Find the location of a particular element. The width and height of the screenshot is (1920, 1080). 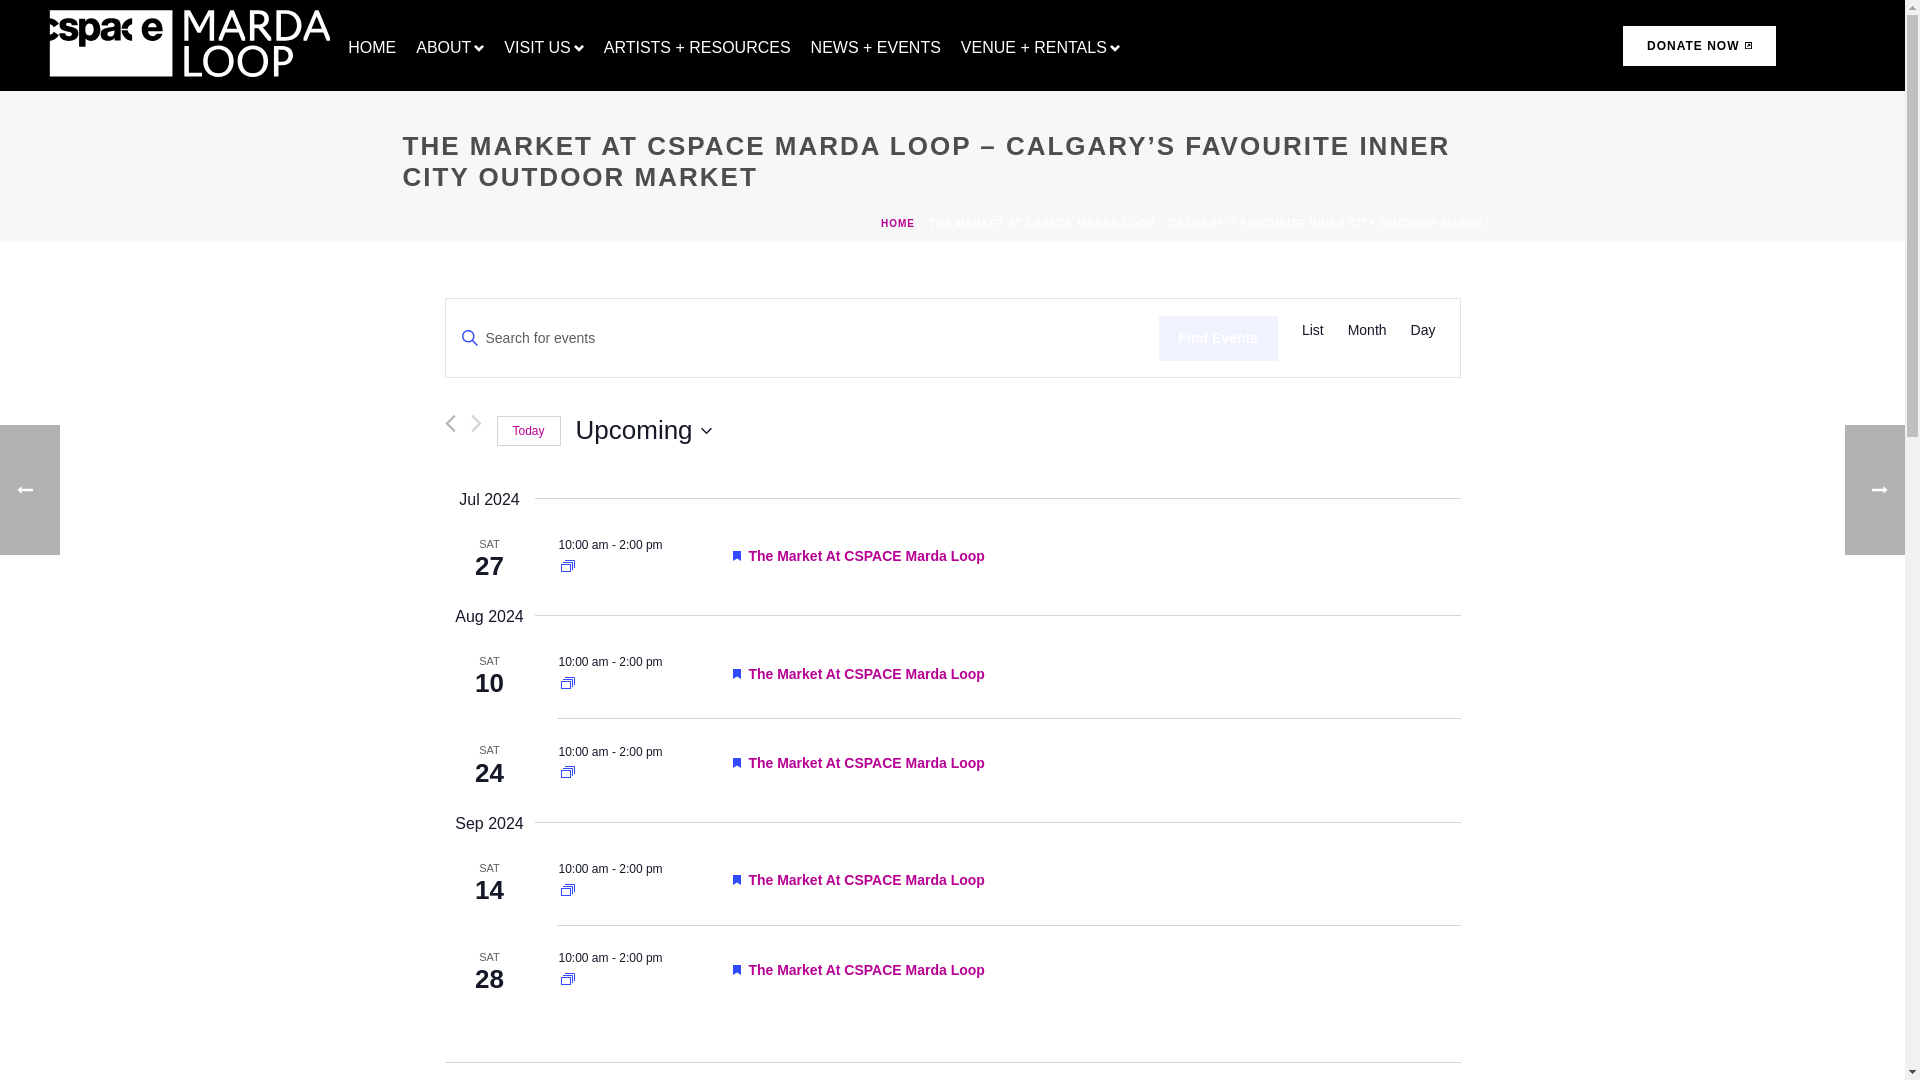

Featured is located at coordinates (735, 879).